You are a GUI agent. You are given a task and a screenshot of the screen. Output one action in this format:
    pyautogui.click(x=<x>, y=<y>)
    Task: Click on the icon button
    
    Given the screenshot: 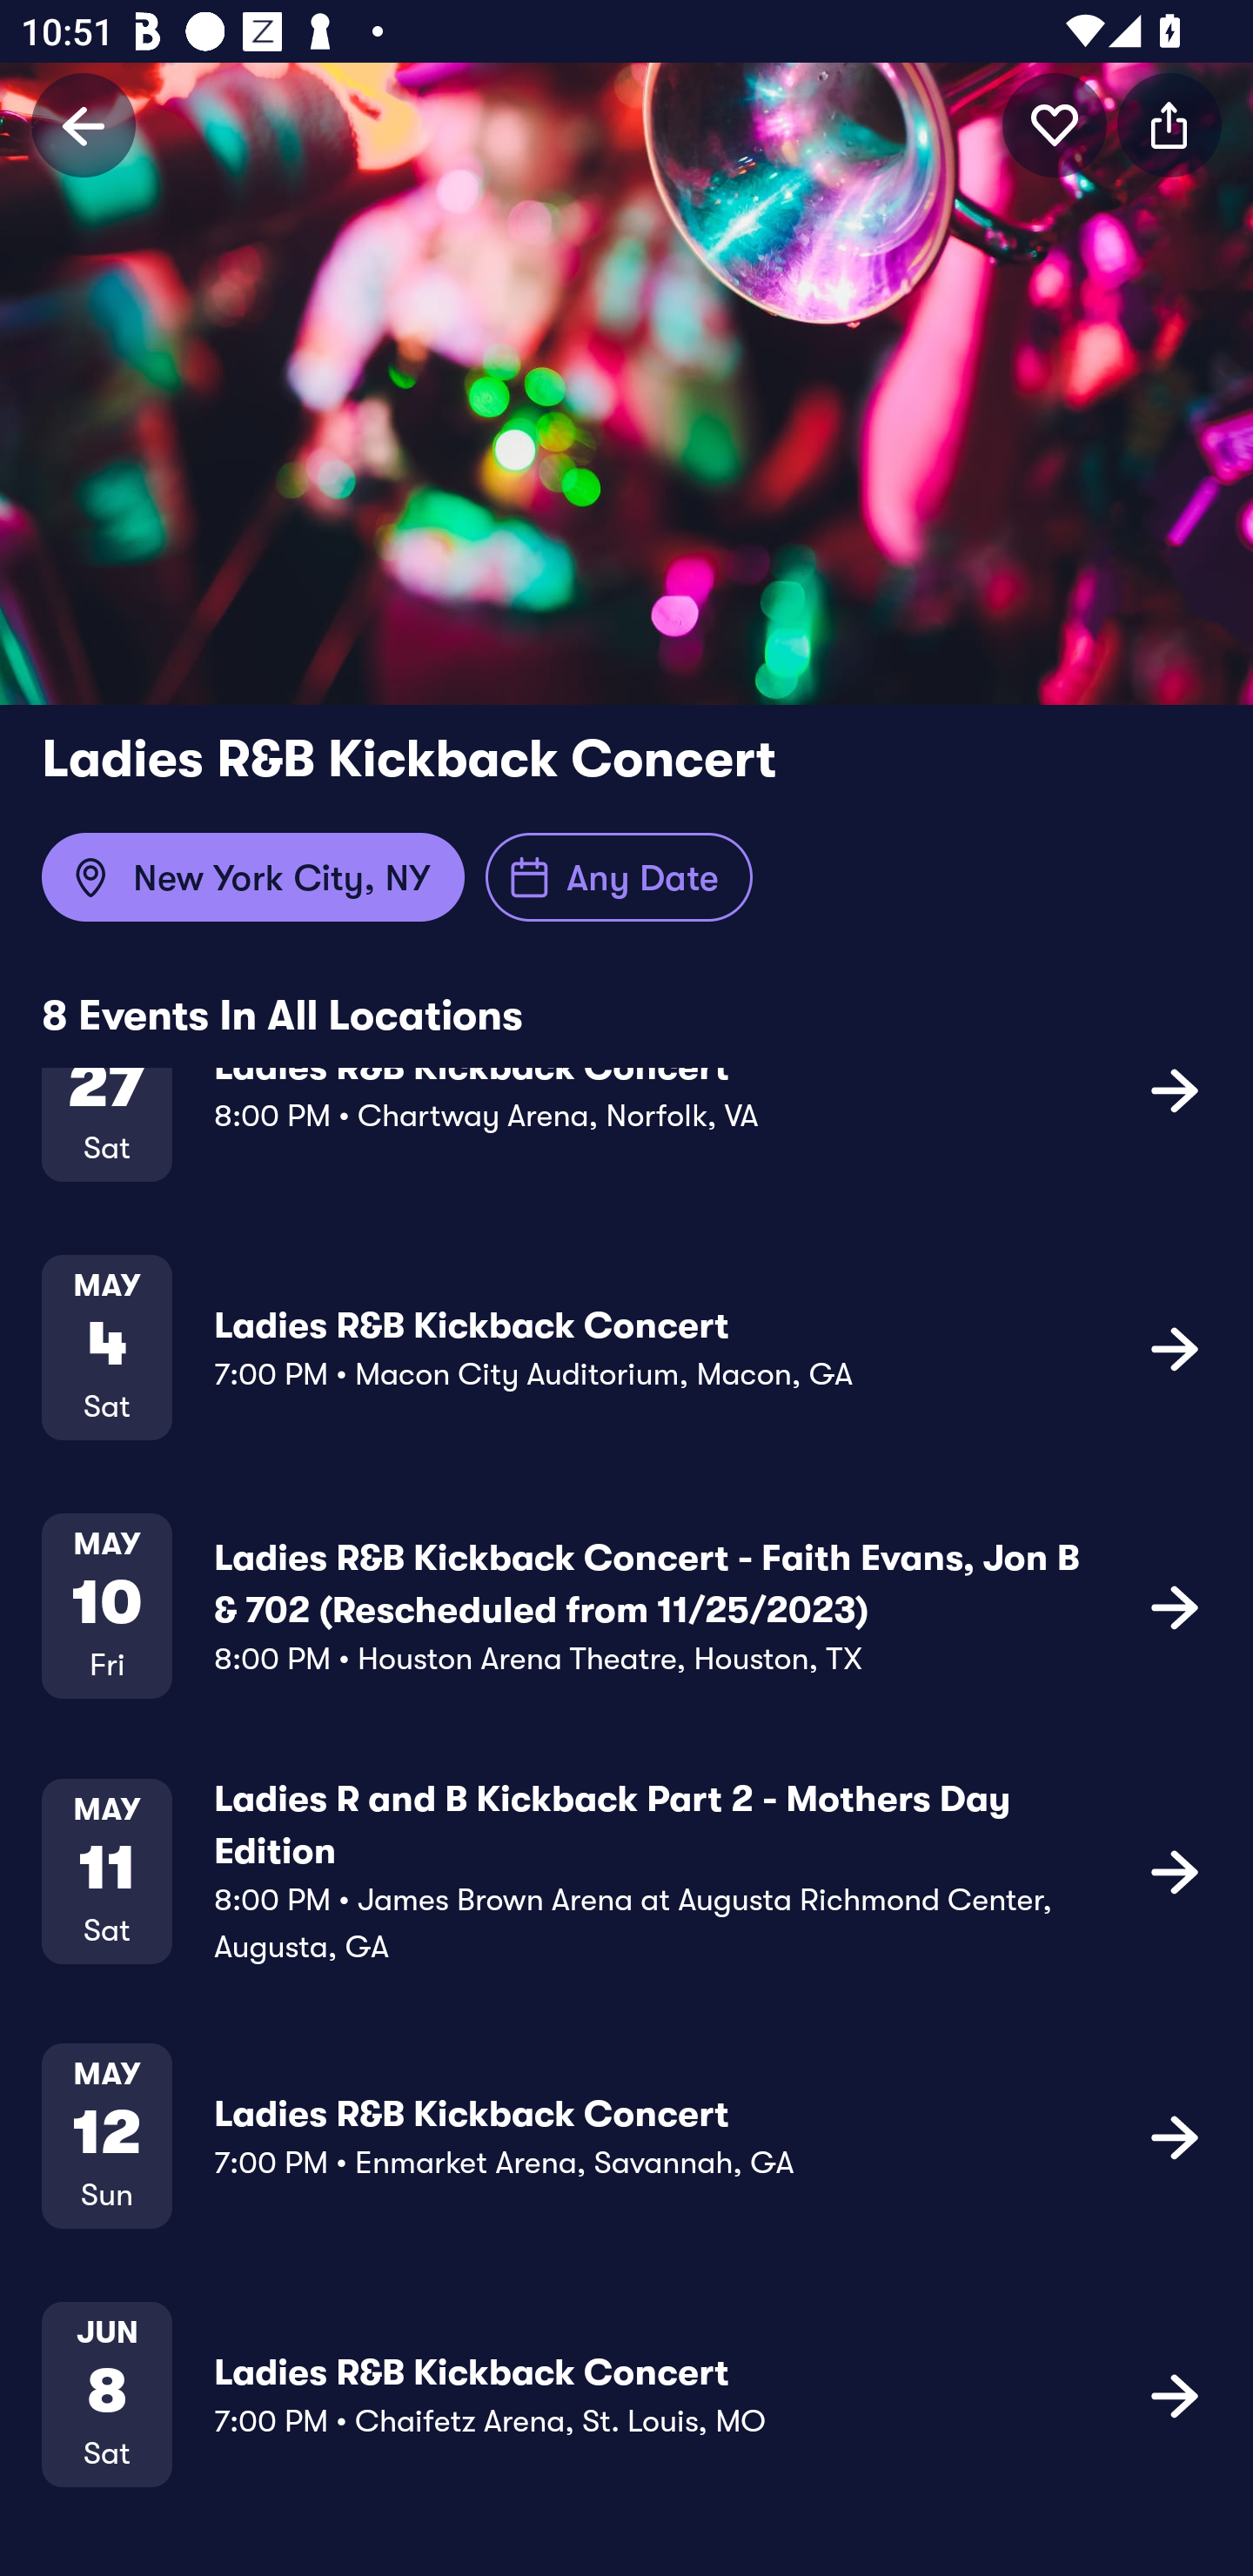 What is the action you would take?
    pyautogui.click(x=1175, y=2395)
    